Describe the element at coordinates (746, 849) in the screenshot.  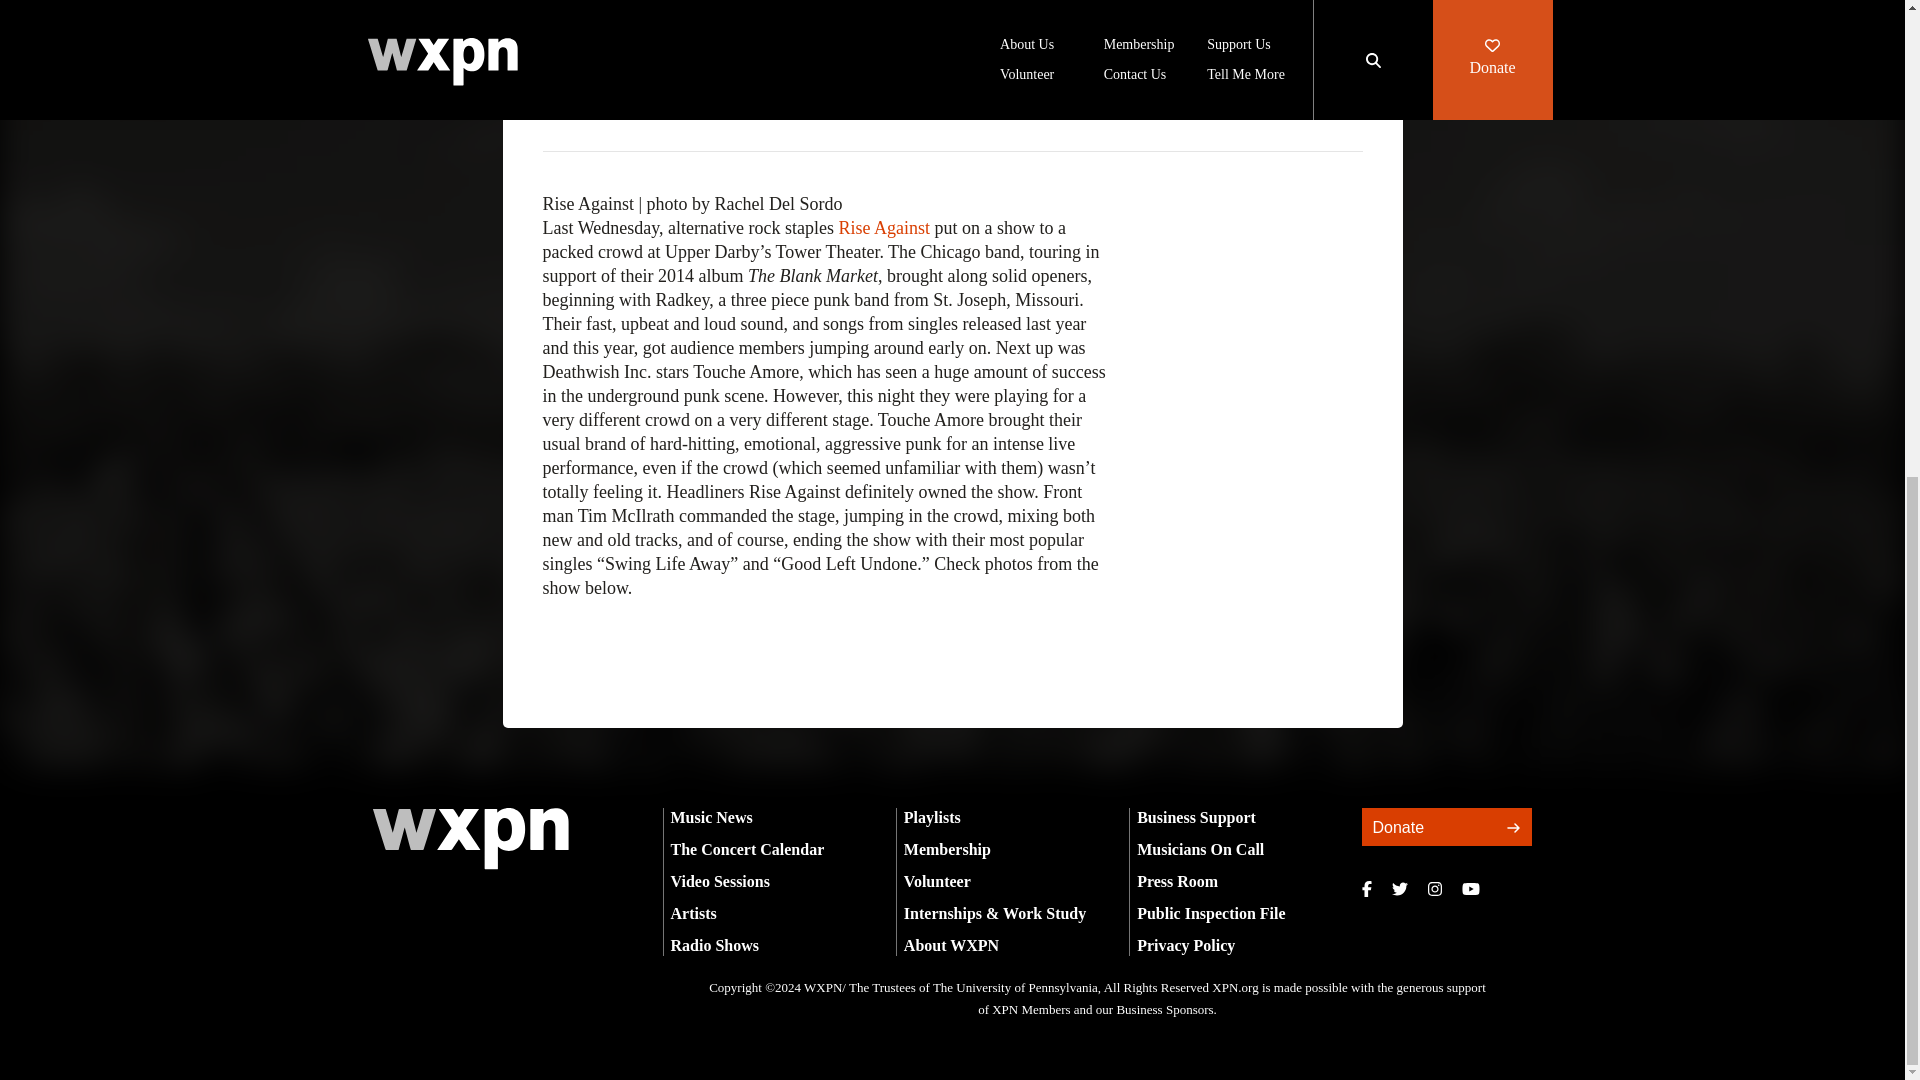
I see `The Concert Calendar` at that location.